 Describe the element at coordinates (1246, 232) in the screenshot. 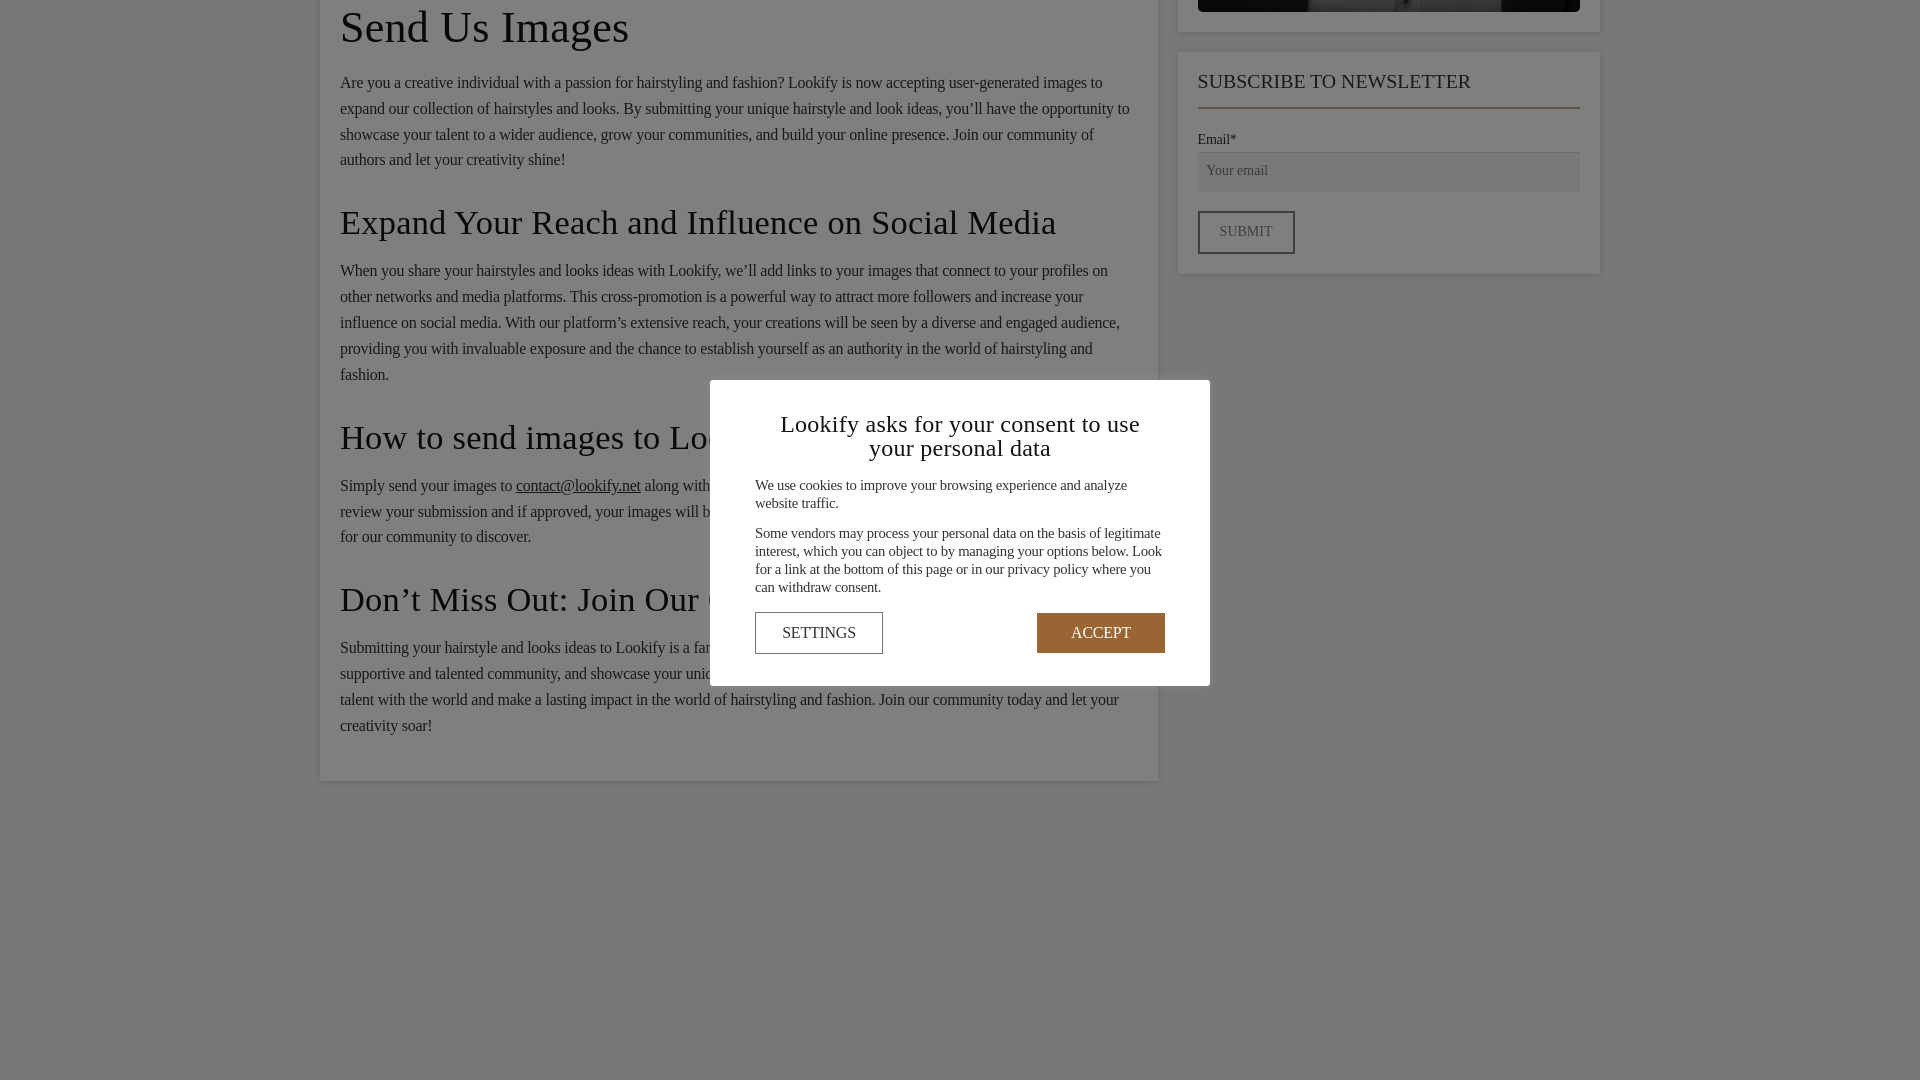

I see `Submit` at that location.